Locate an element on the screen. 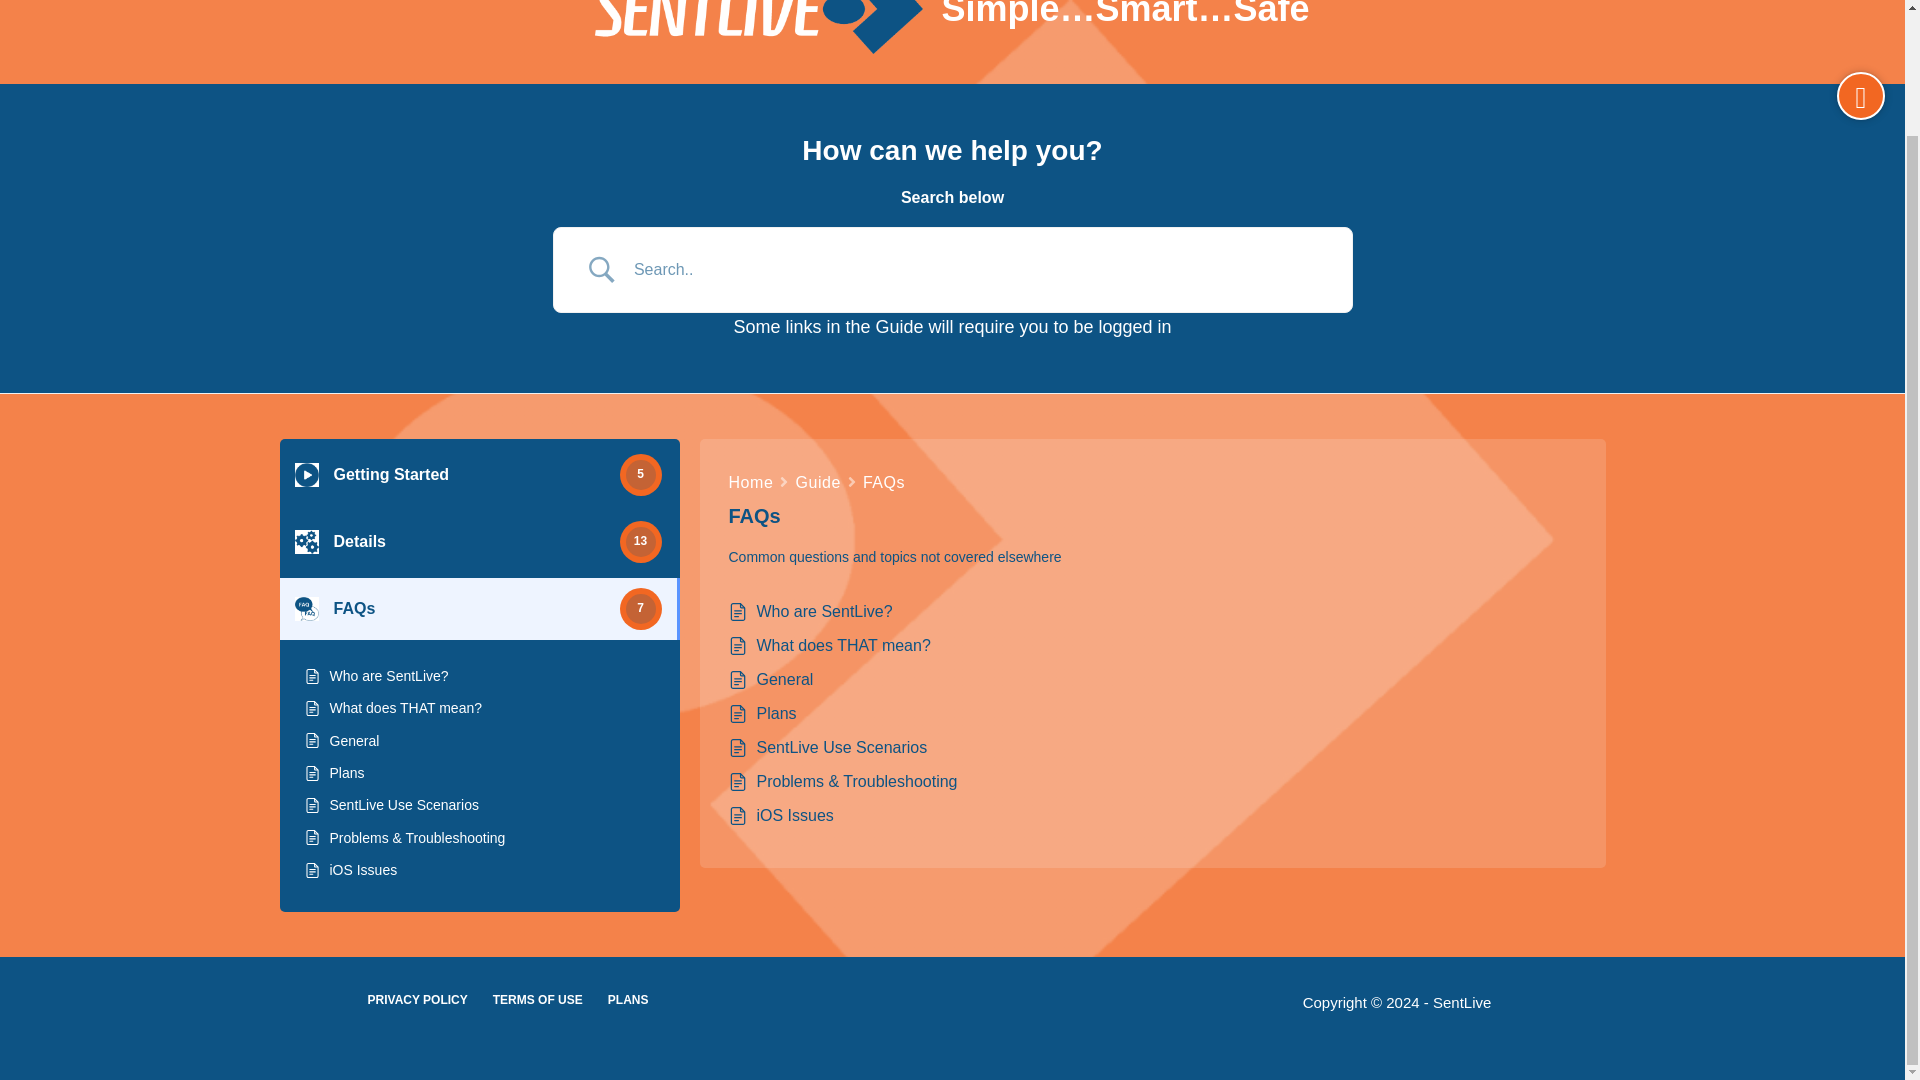 Image resolution: width=1920 pixels, height=1080 pixels. FAQs is located at coordinates (883, 482).